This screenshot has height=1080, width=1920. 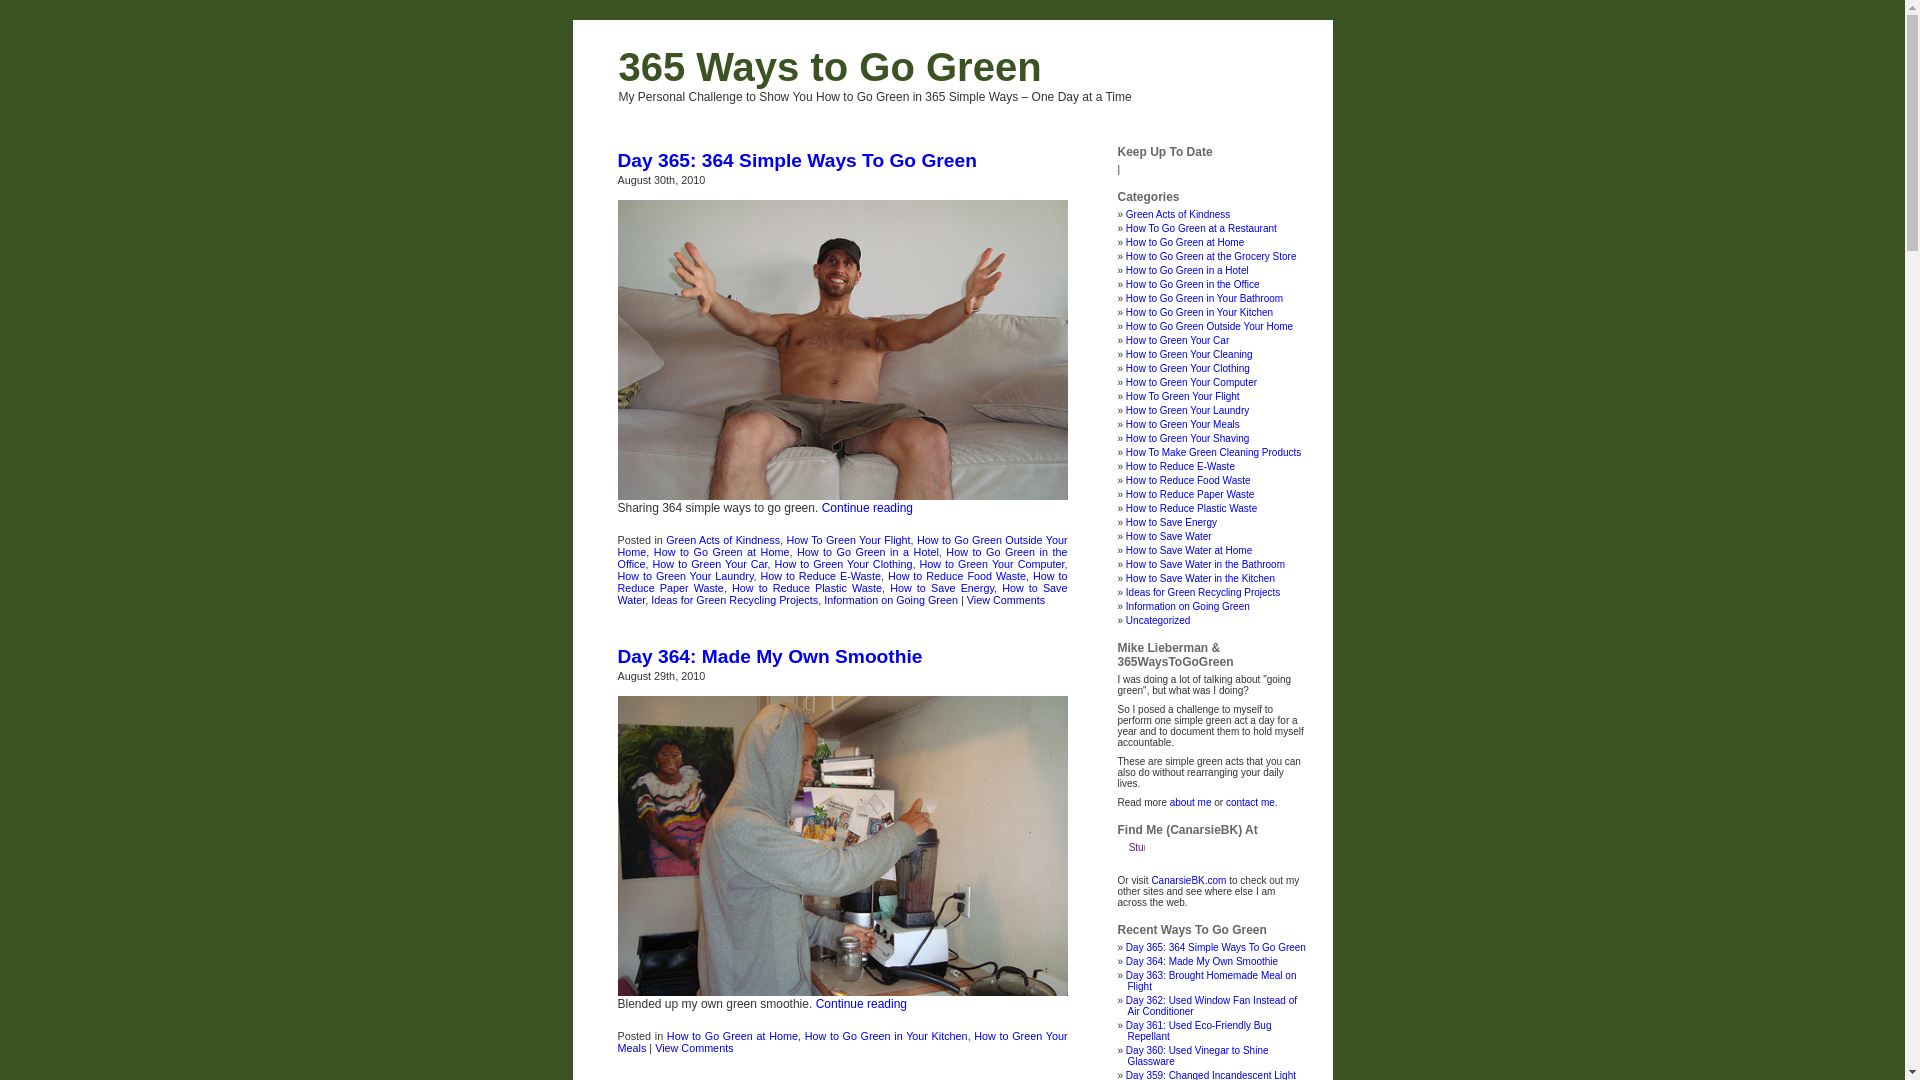 What do you see at coordinates (1202, 228) in the screenshot?
I see `How To Go Green at a Restaurant` at bounding box center [1202, 228].